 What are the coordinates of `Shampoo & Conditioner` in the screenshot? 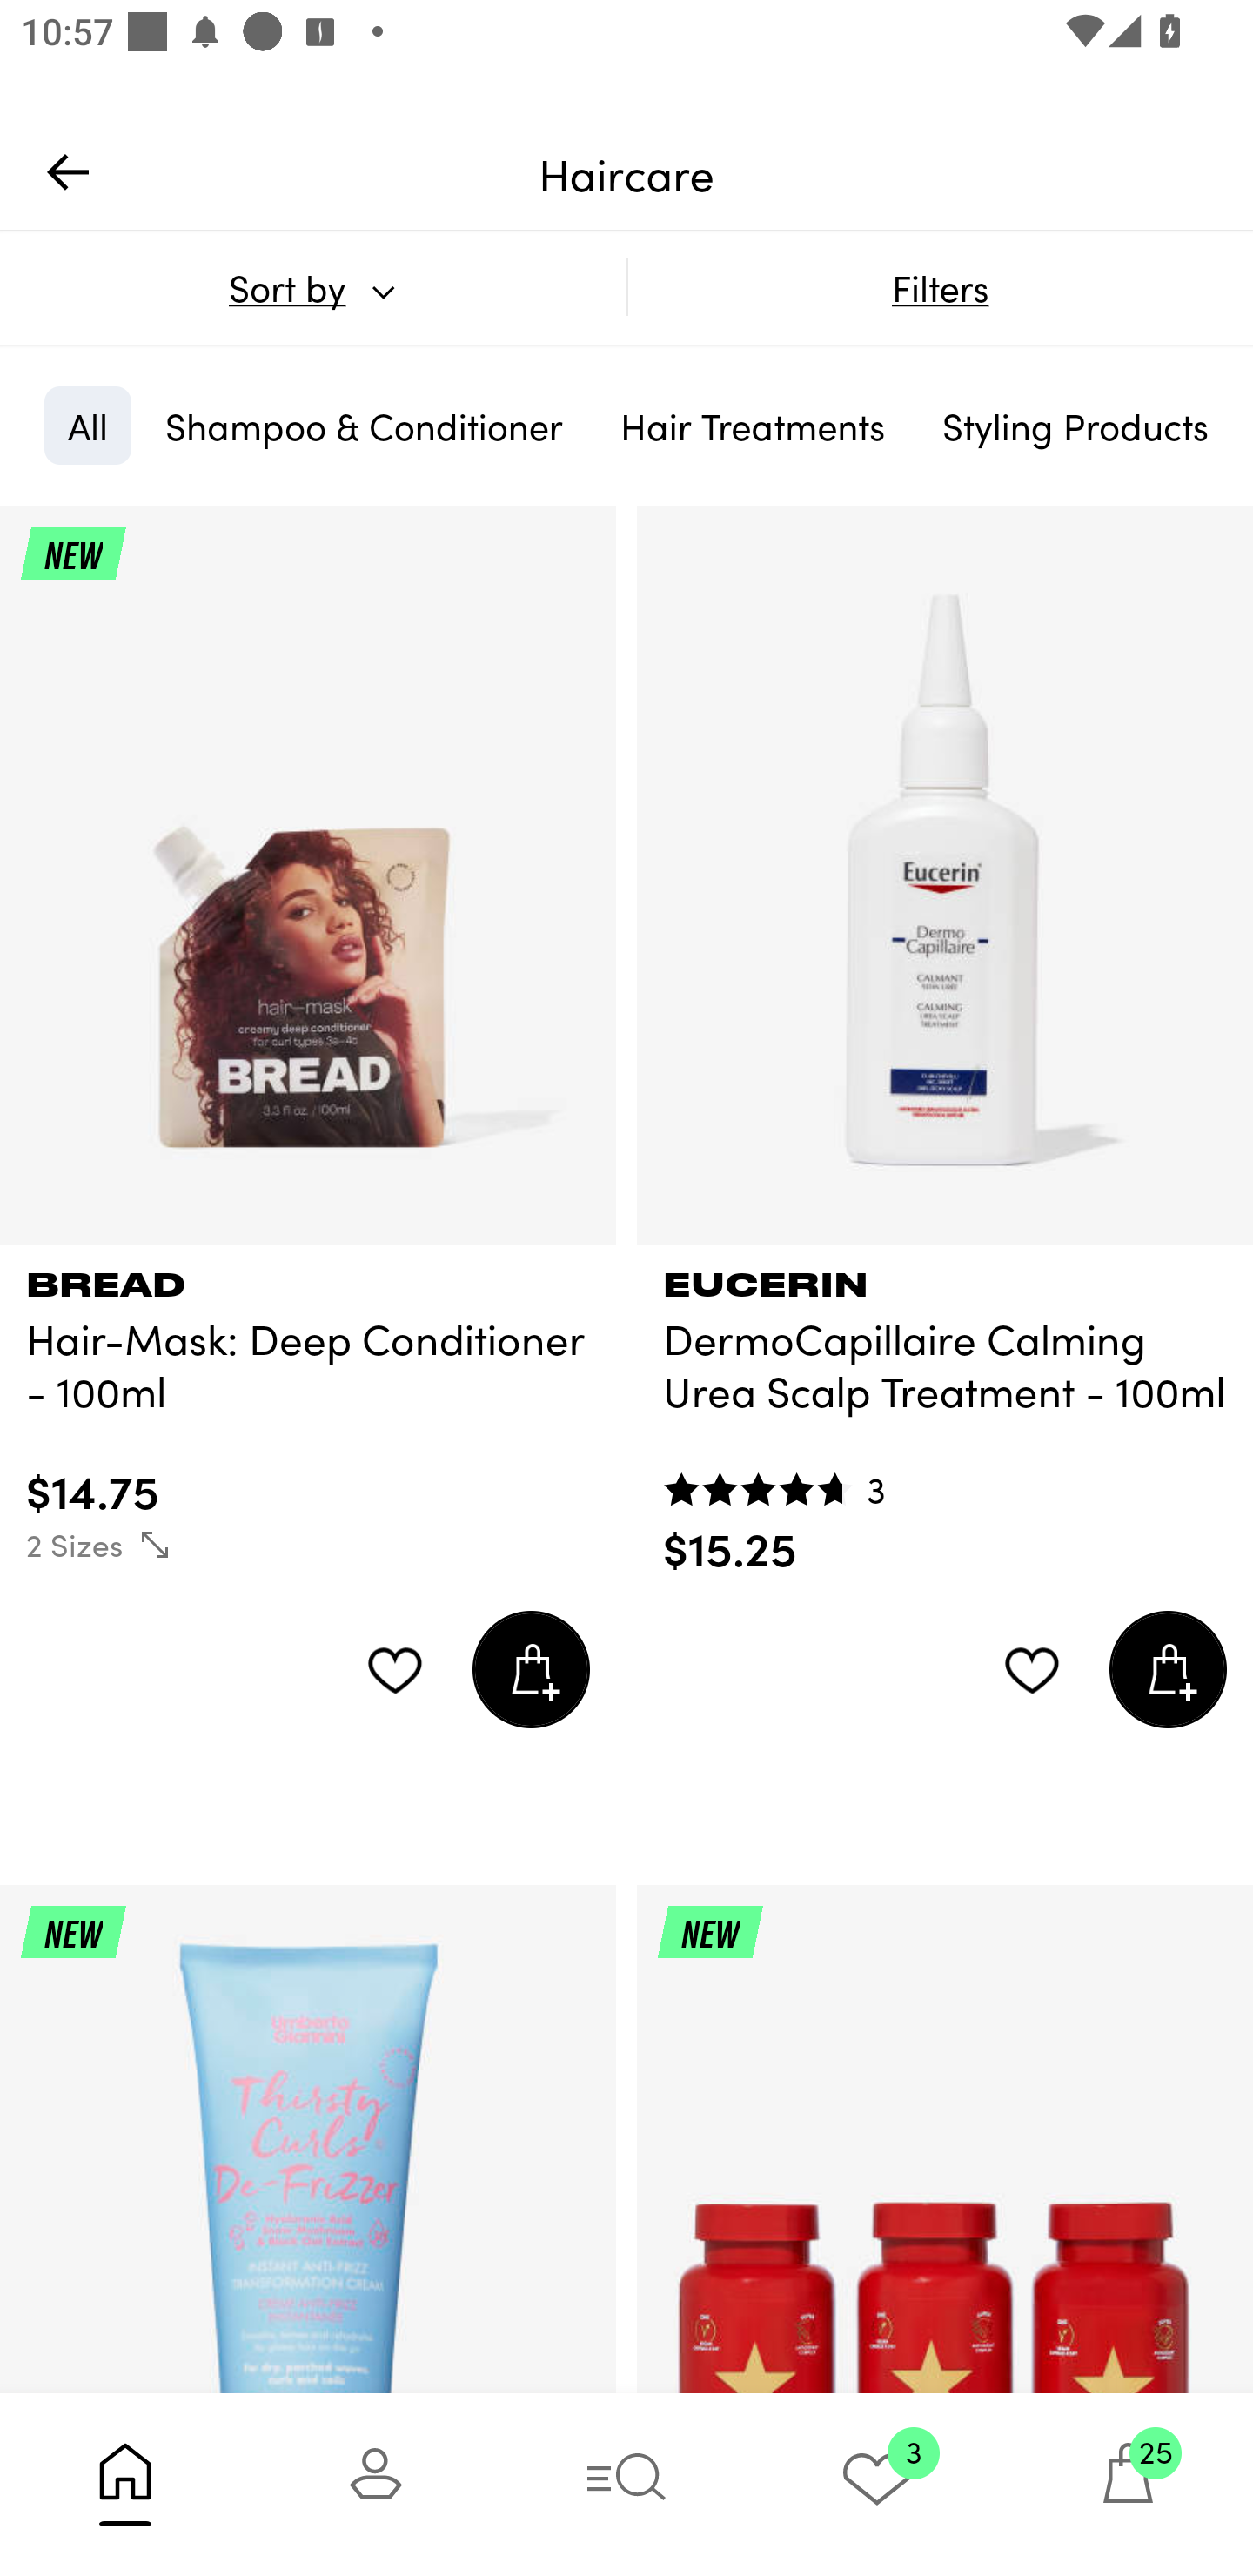 It's located at (364, 425).